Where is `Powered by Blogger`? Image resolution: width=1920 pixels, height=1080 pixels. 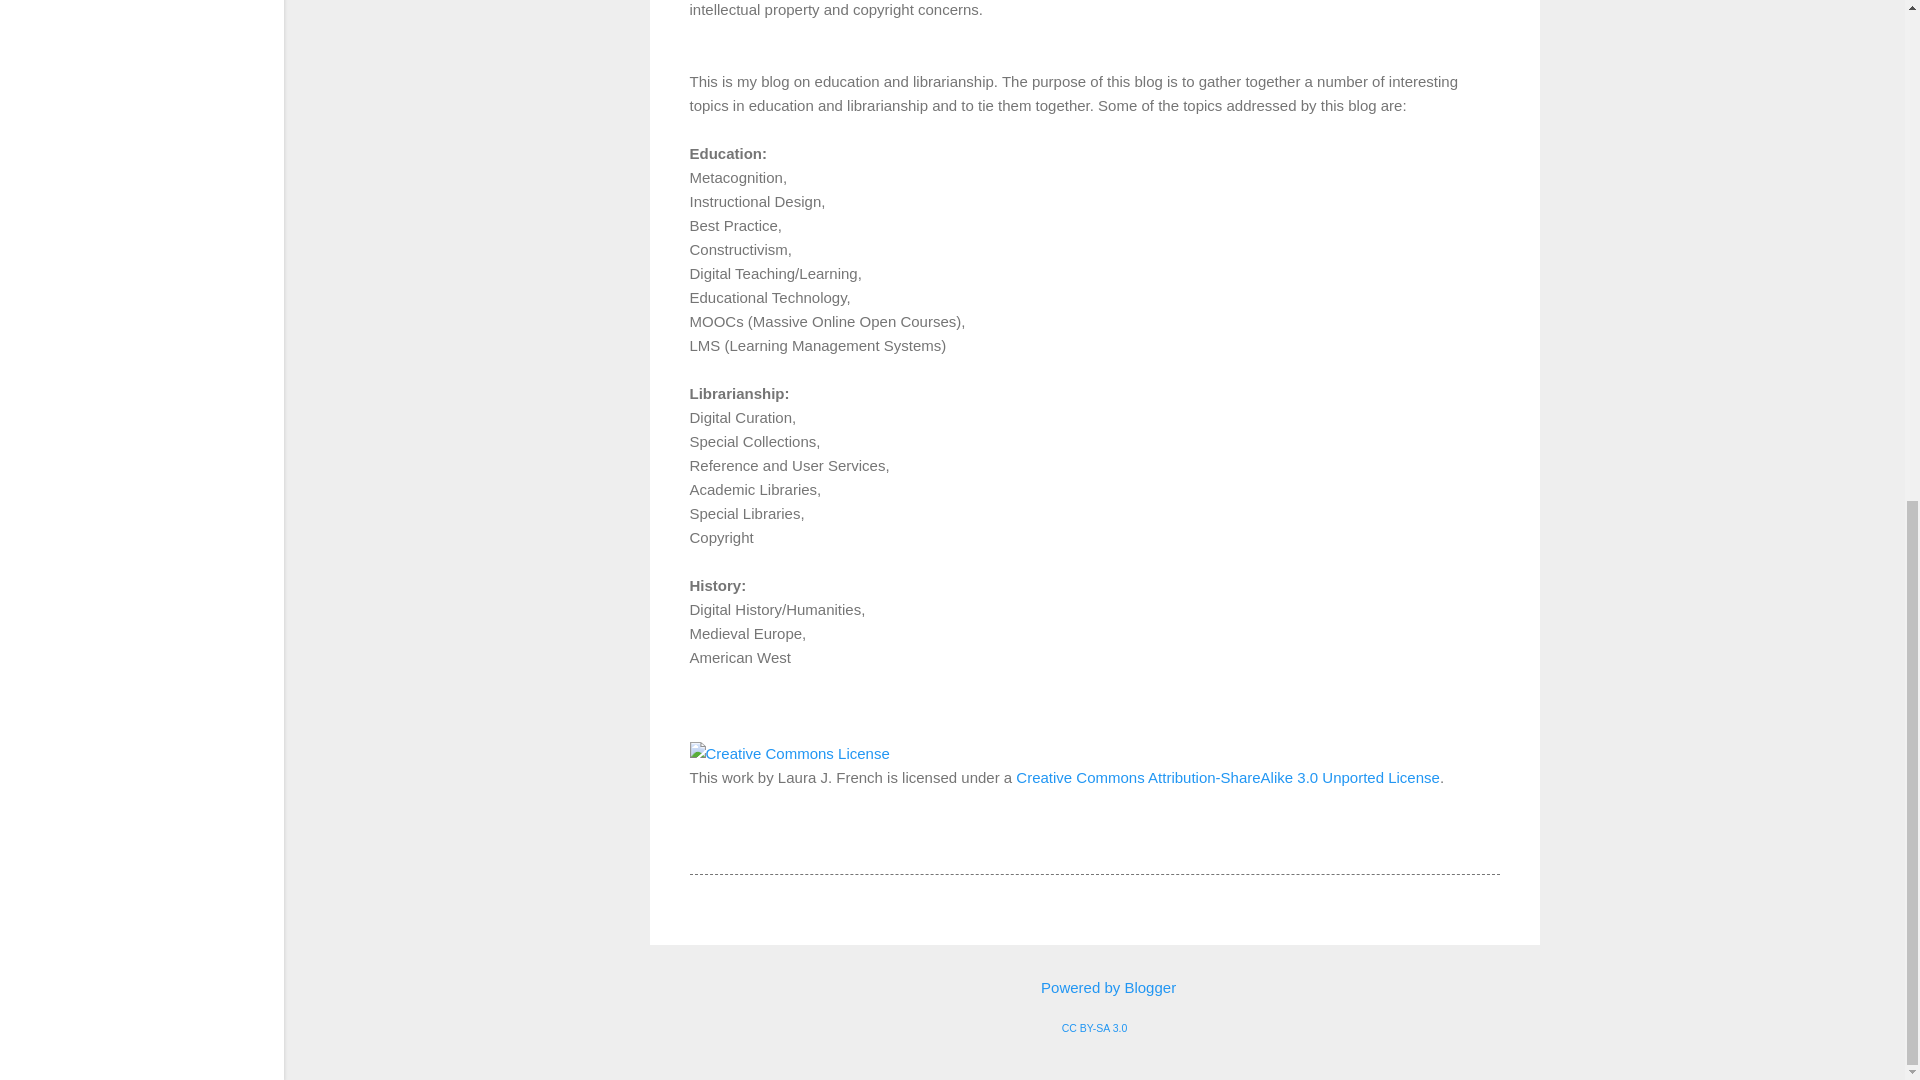
Powered by Blogger is located at coordinates (1094, 986).